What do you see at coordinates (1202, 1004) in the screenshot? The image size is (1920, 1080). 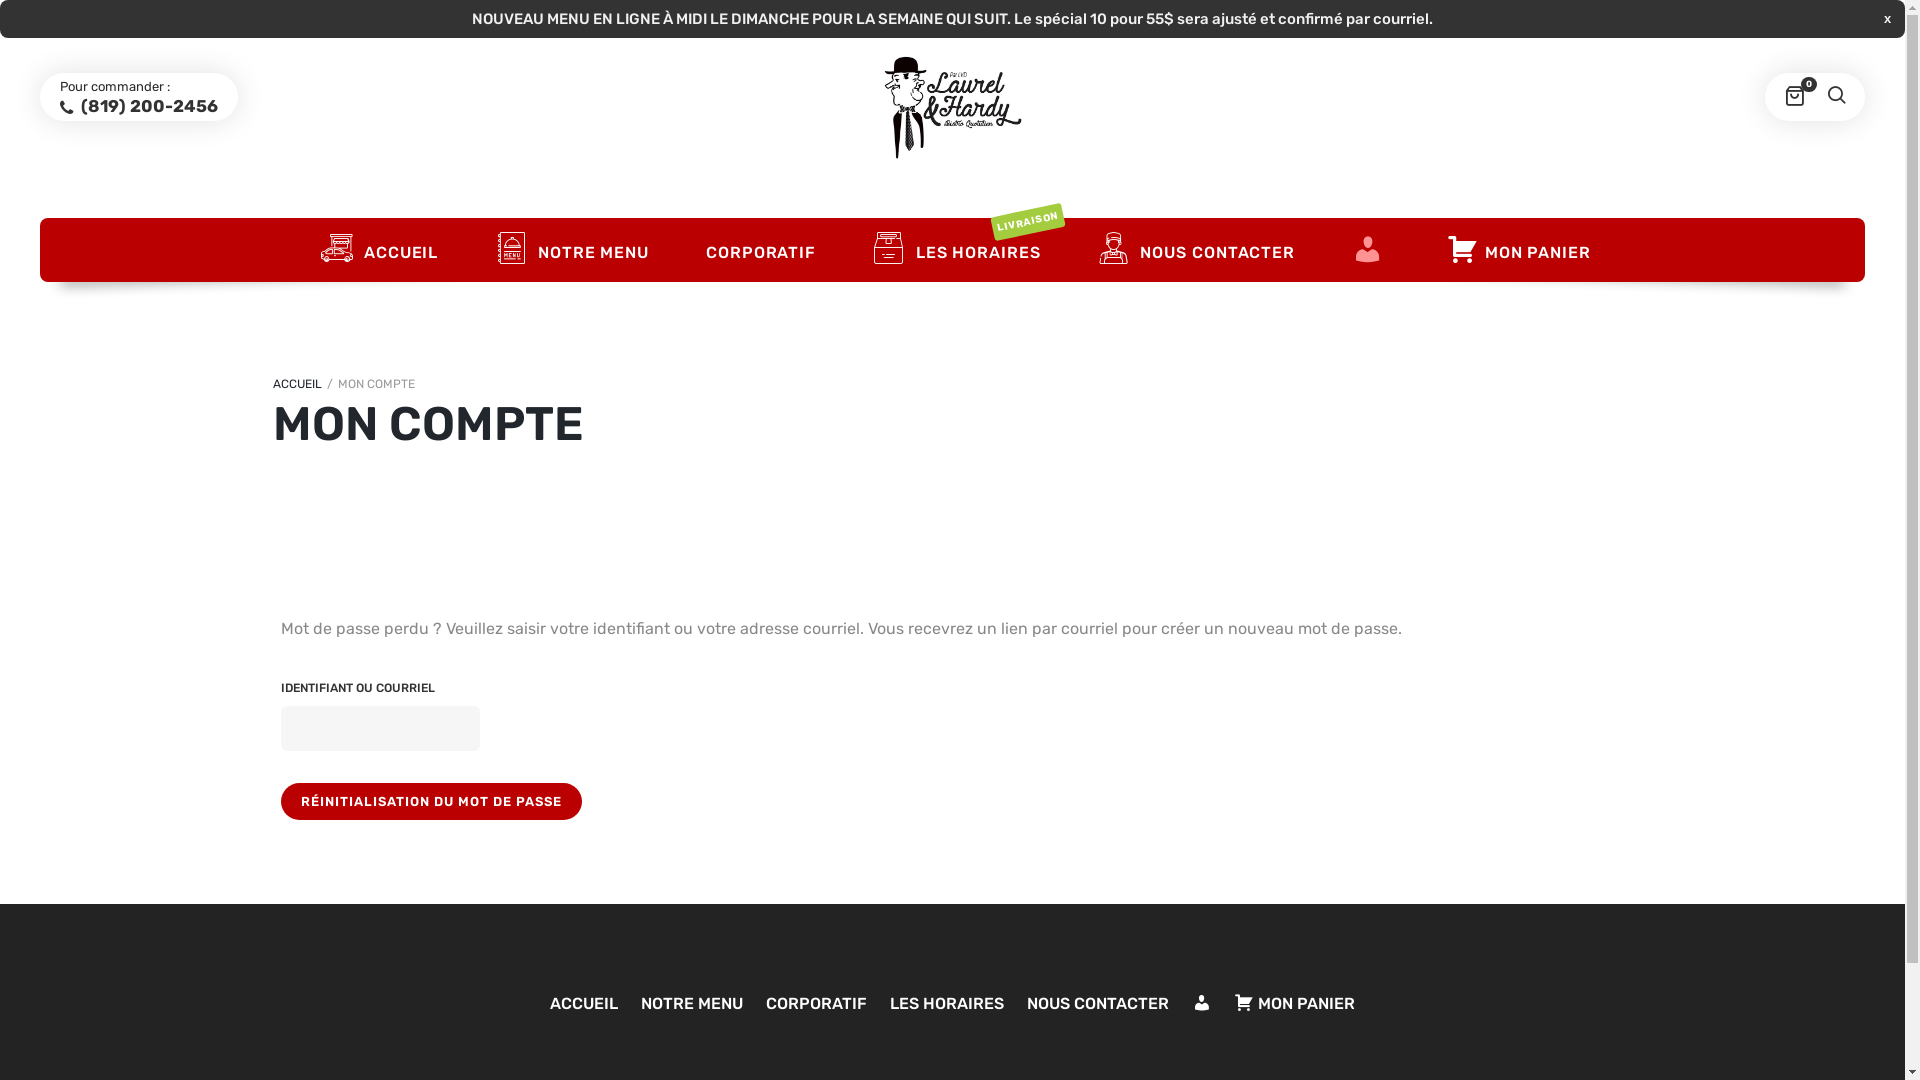 I see `MON COMPTE` at bounding box center [1202, 1004].